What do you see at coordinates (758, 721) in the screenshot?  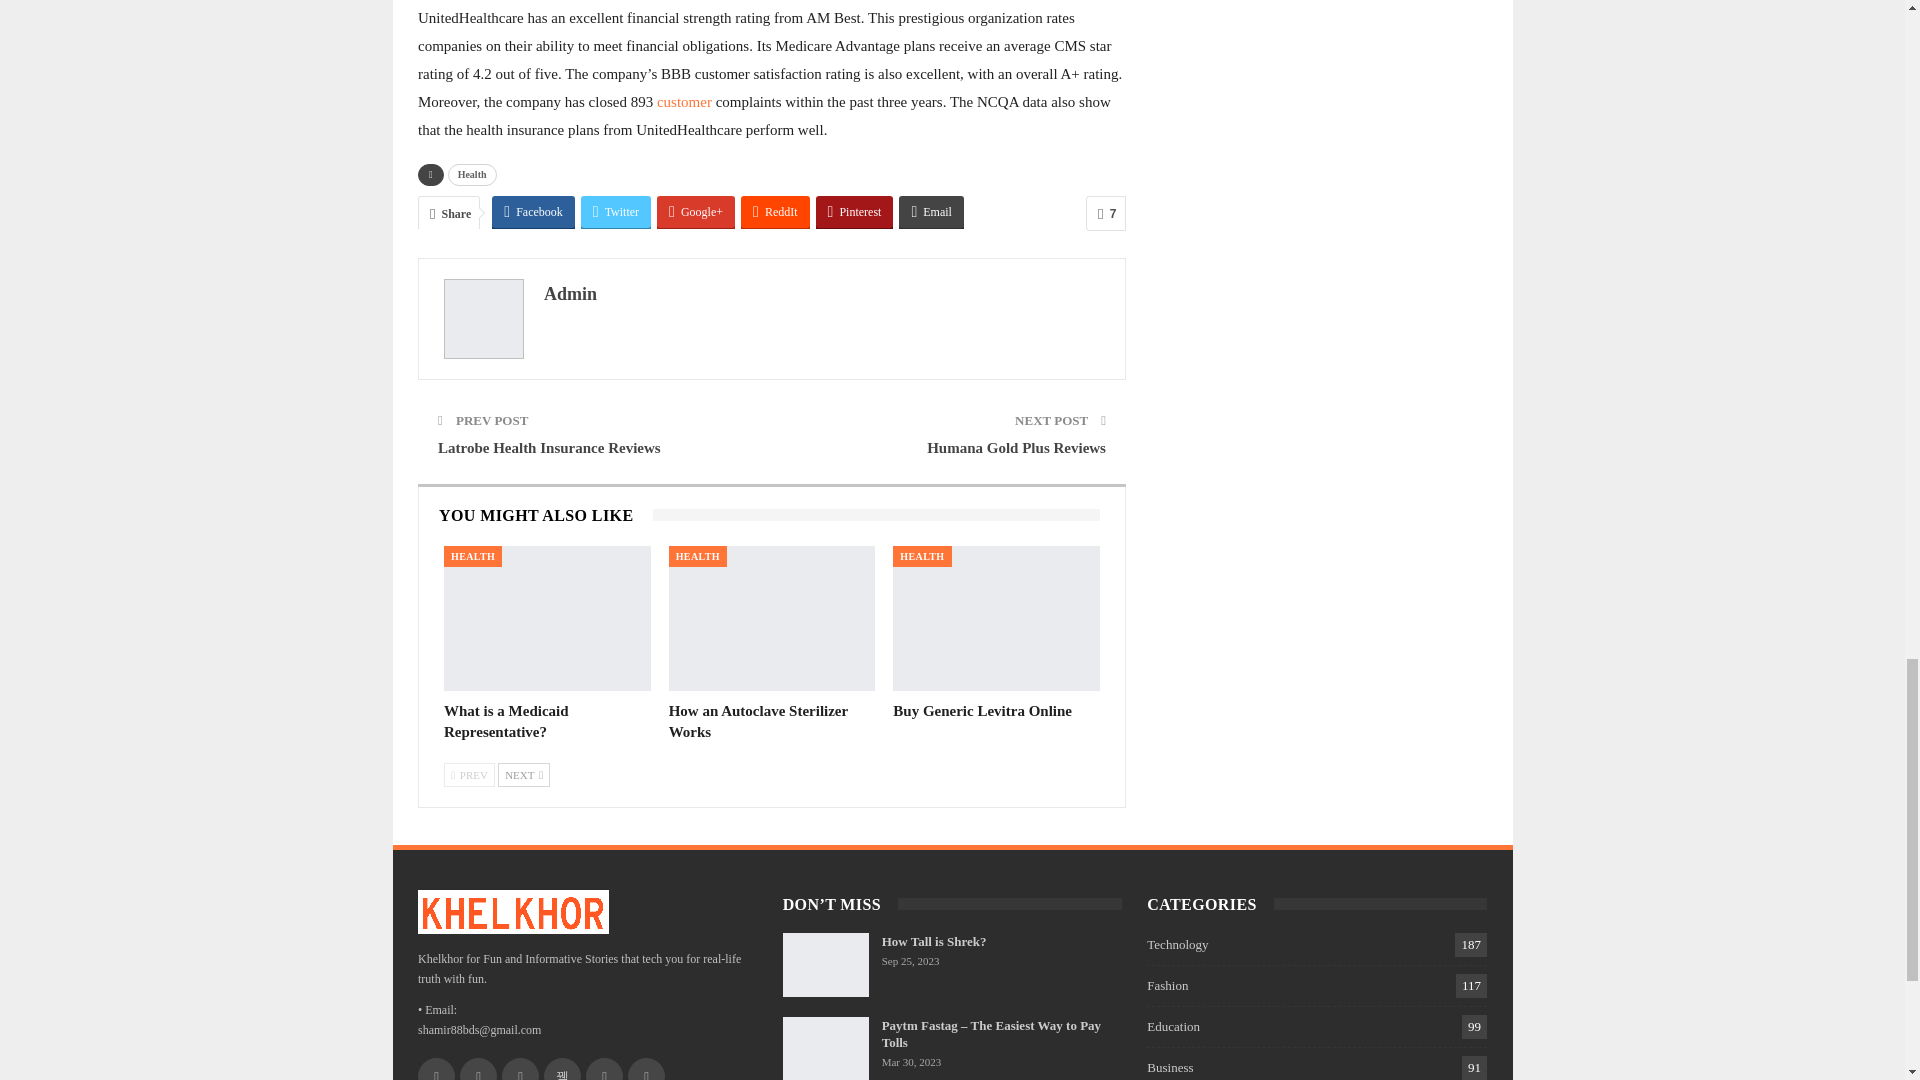 I see `How an Autoclave Sterilizer Works` at bounding box center [758, 721].